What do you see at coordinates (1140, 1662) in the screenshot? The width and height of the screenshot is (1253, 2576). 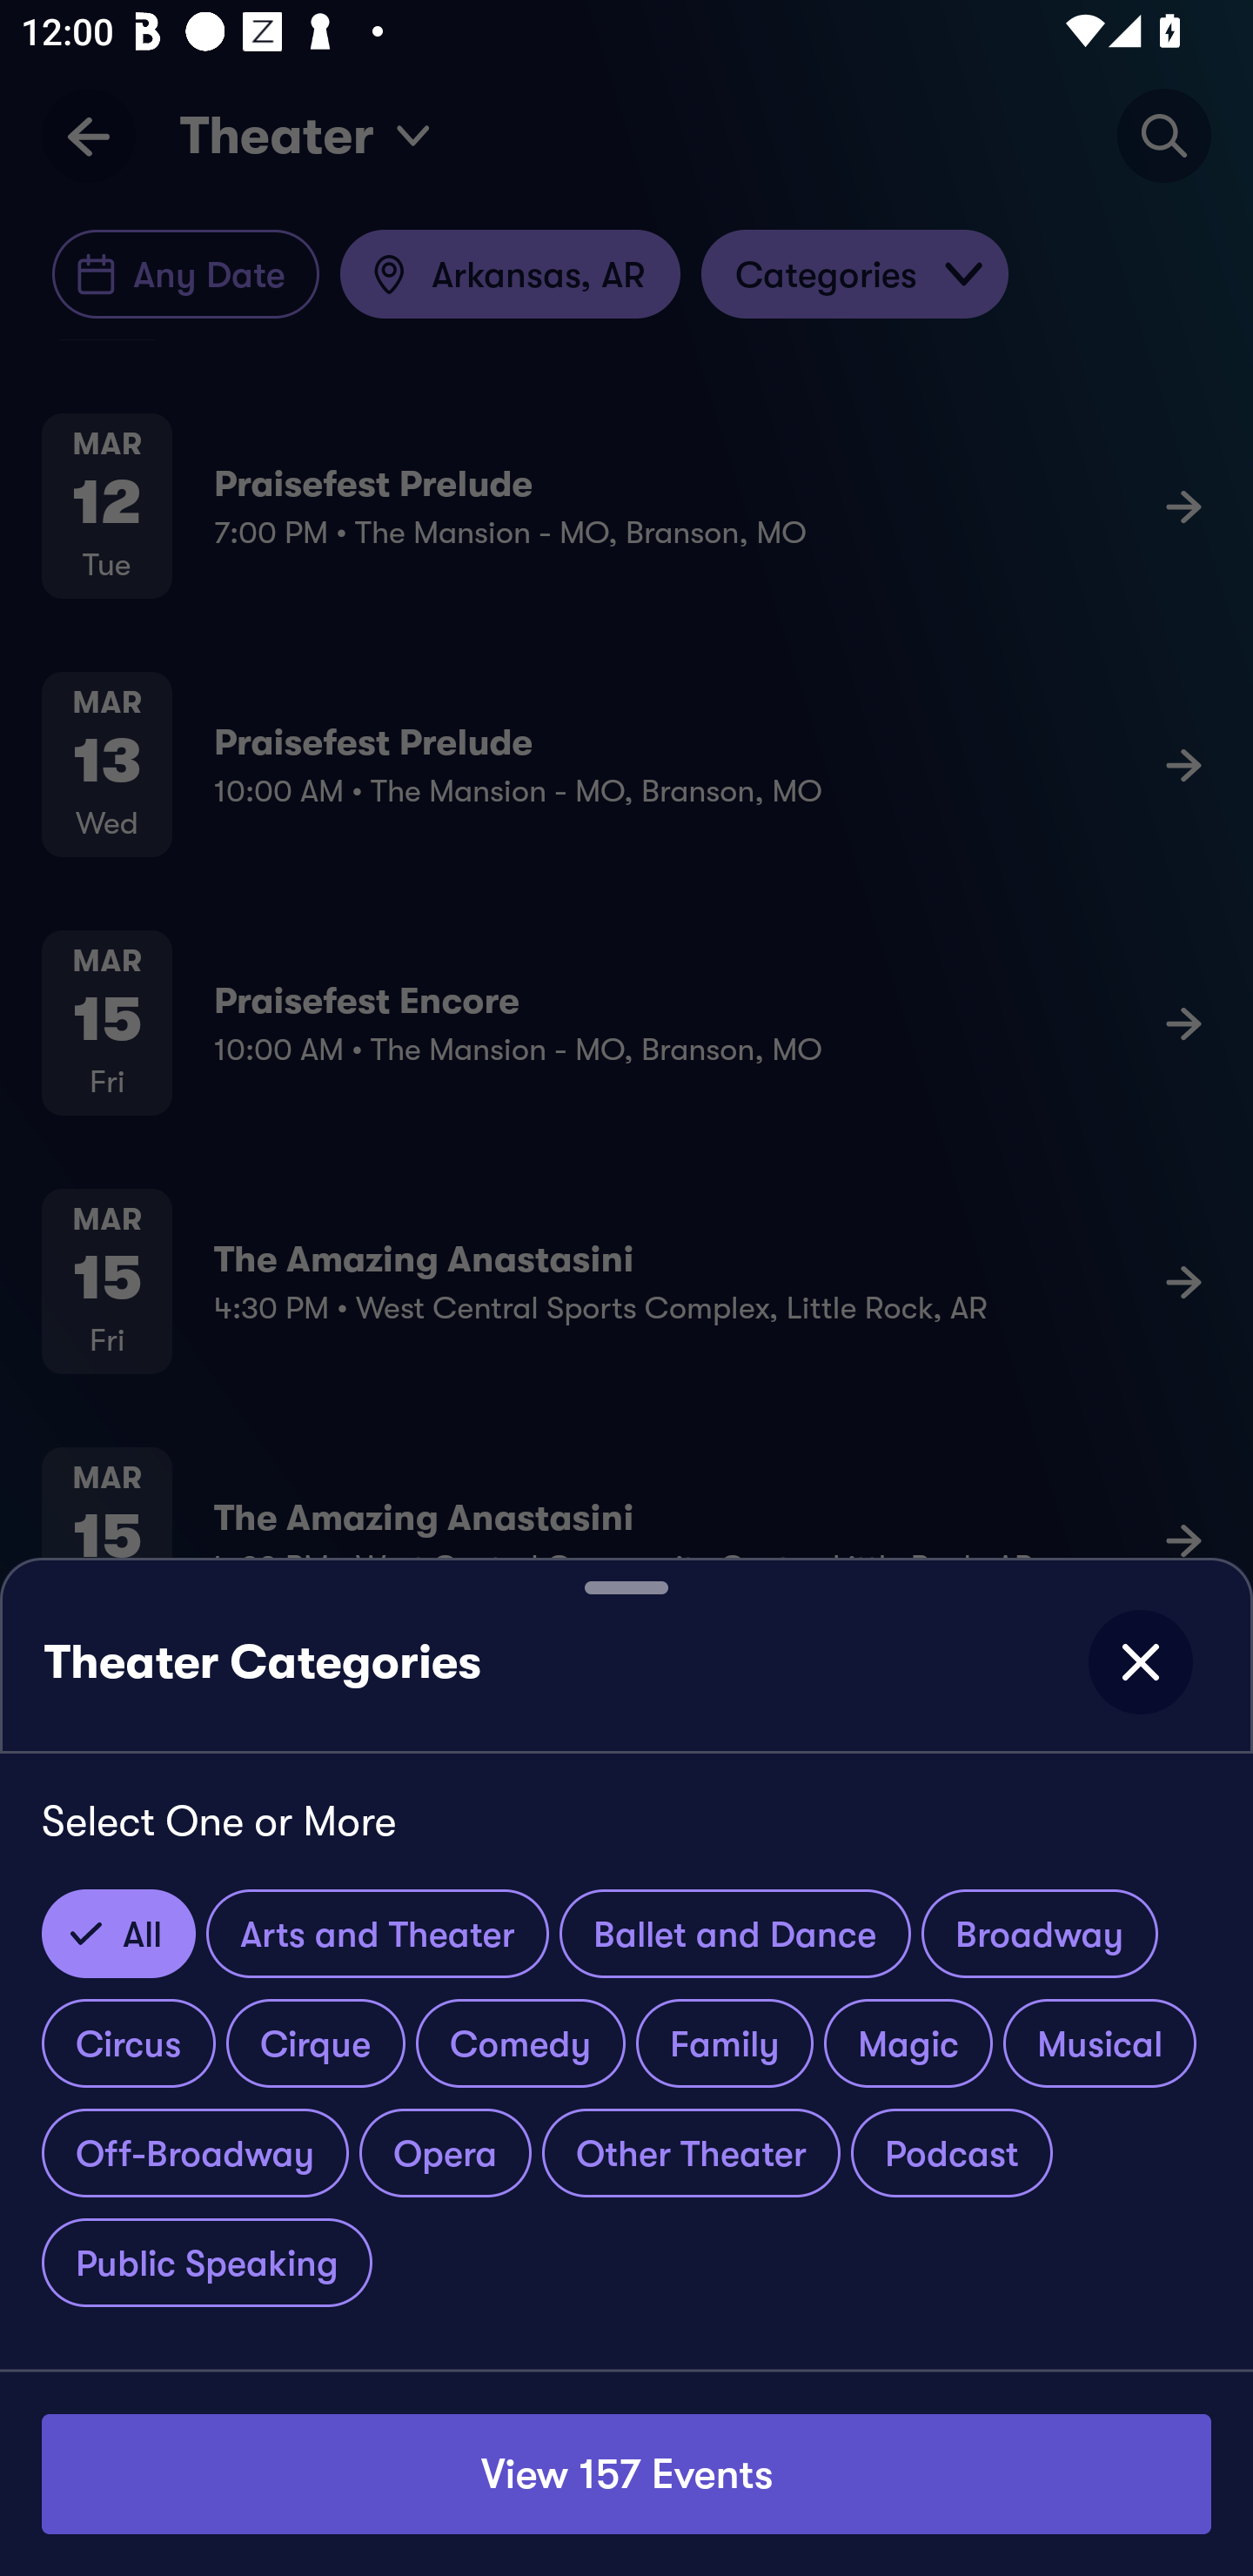 I see `close` at bounding box center [1140, 1662].